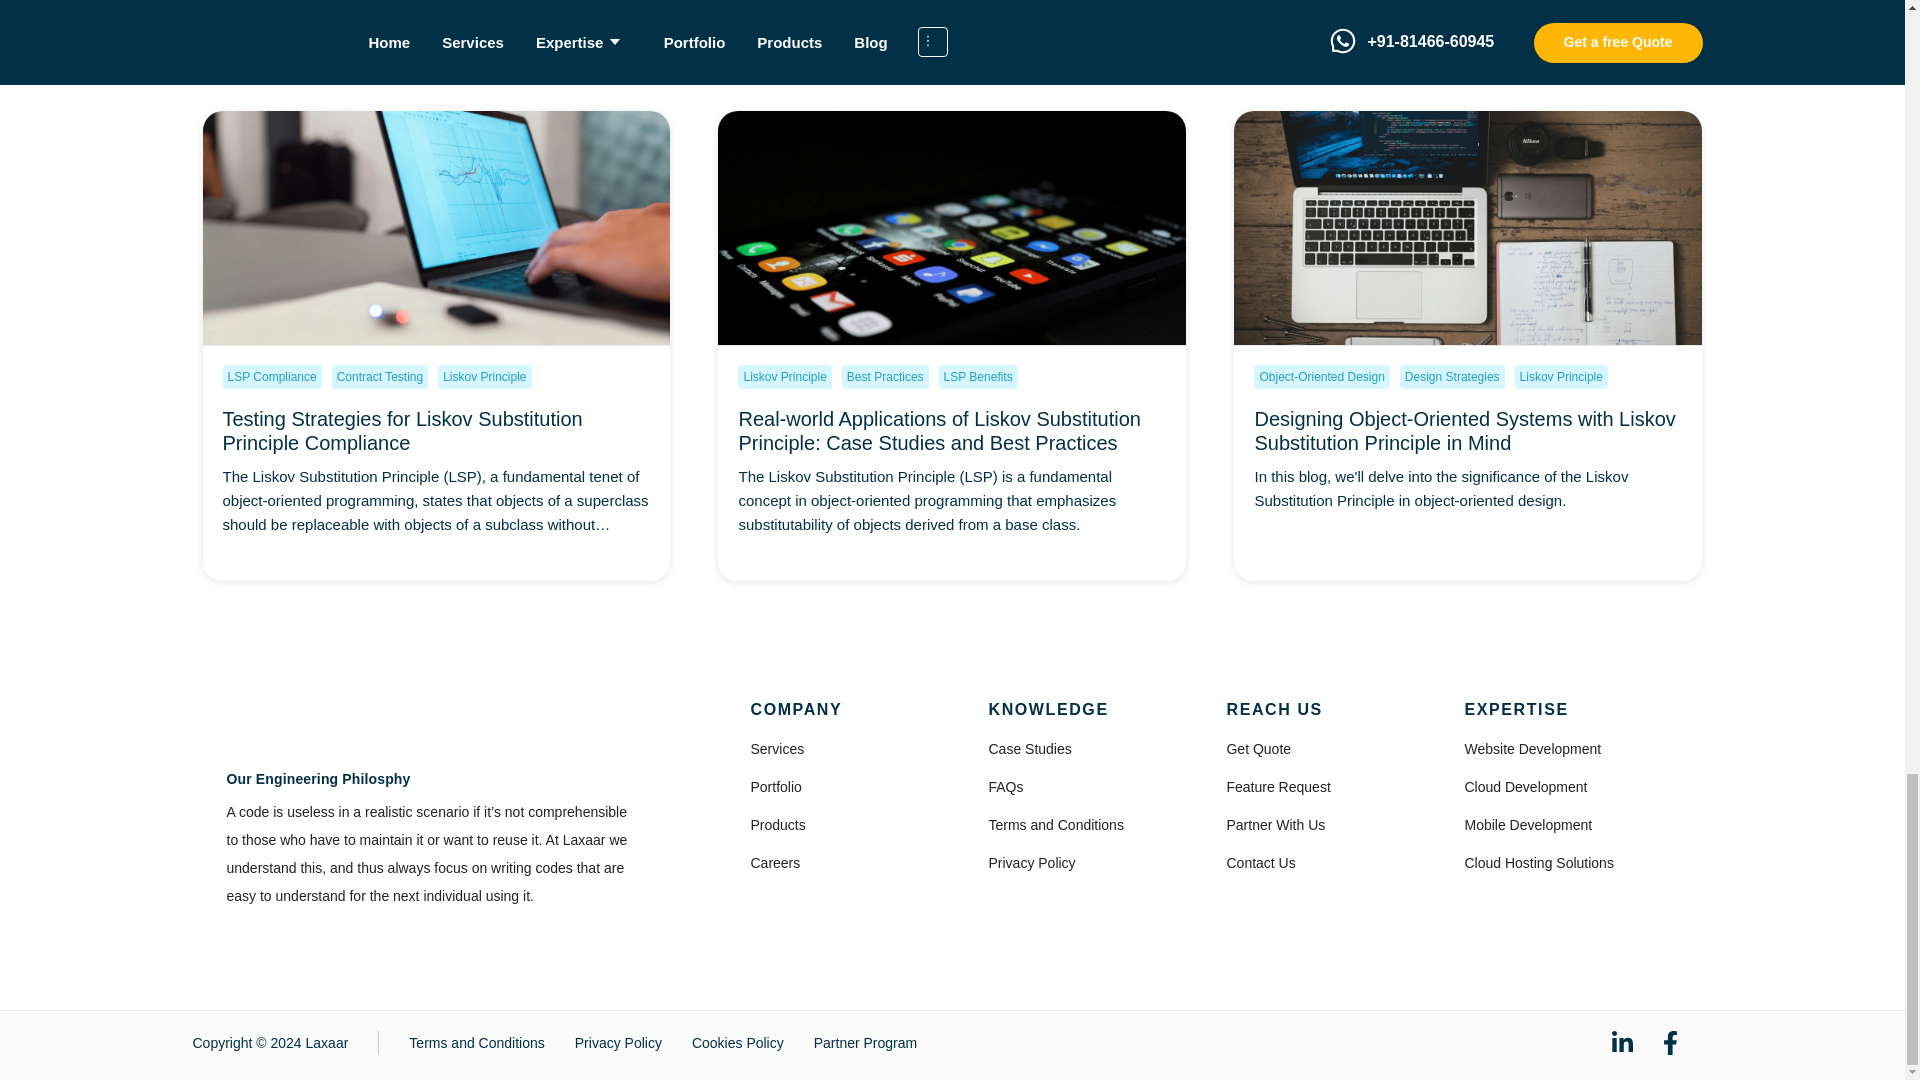 This screenshot has width=1920, height=1080. What do you see at coordinates (1532, 748) in the screenshot?
I see `Website Development` at bounding box center [1532, 748].